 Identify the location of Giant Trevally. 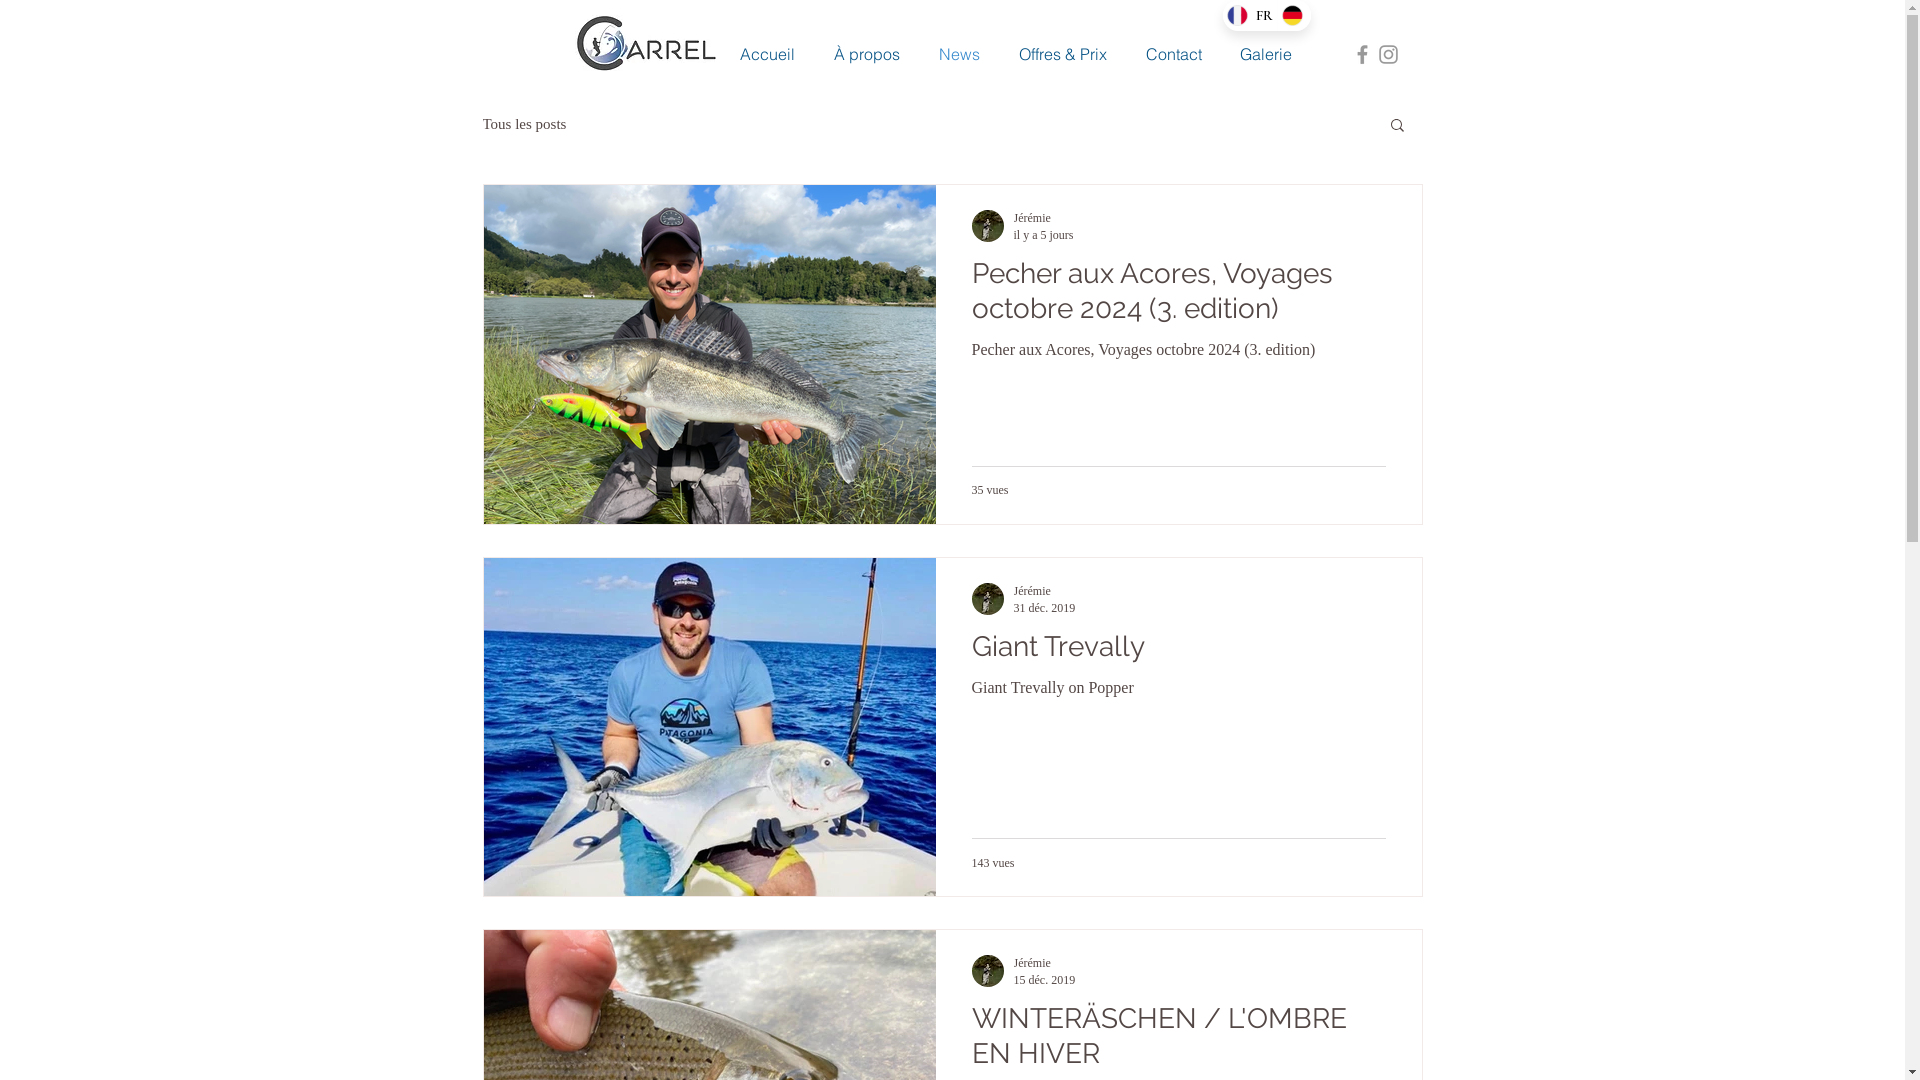
(1179, 652).